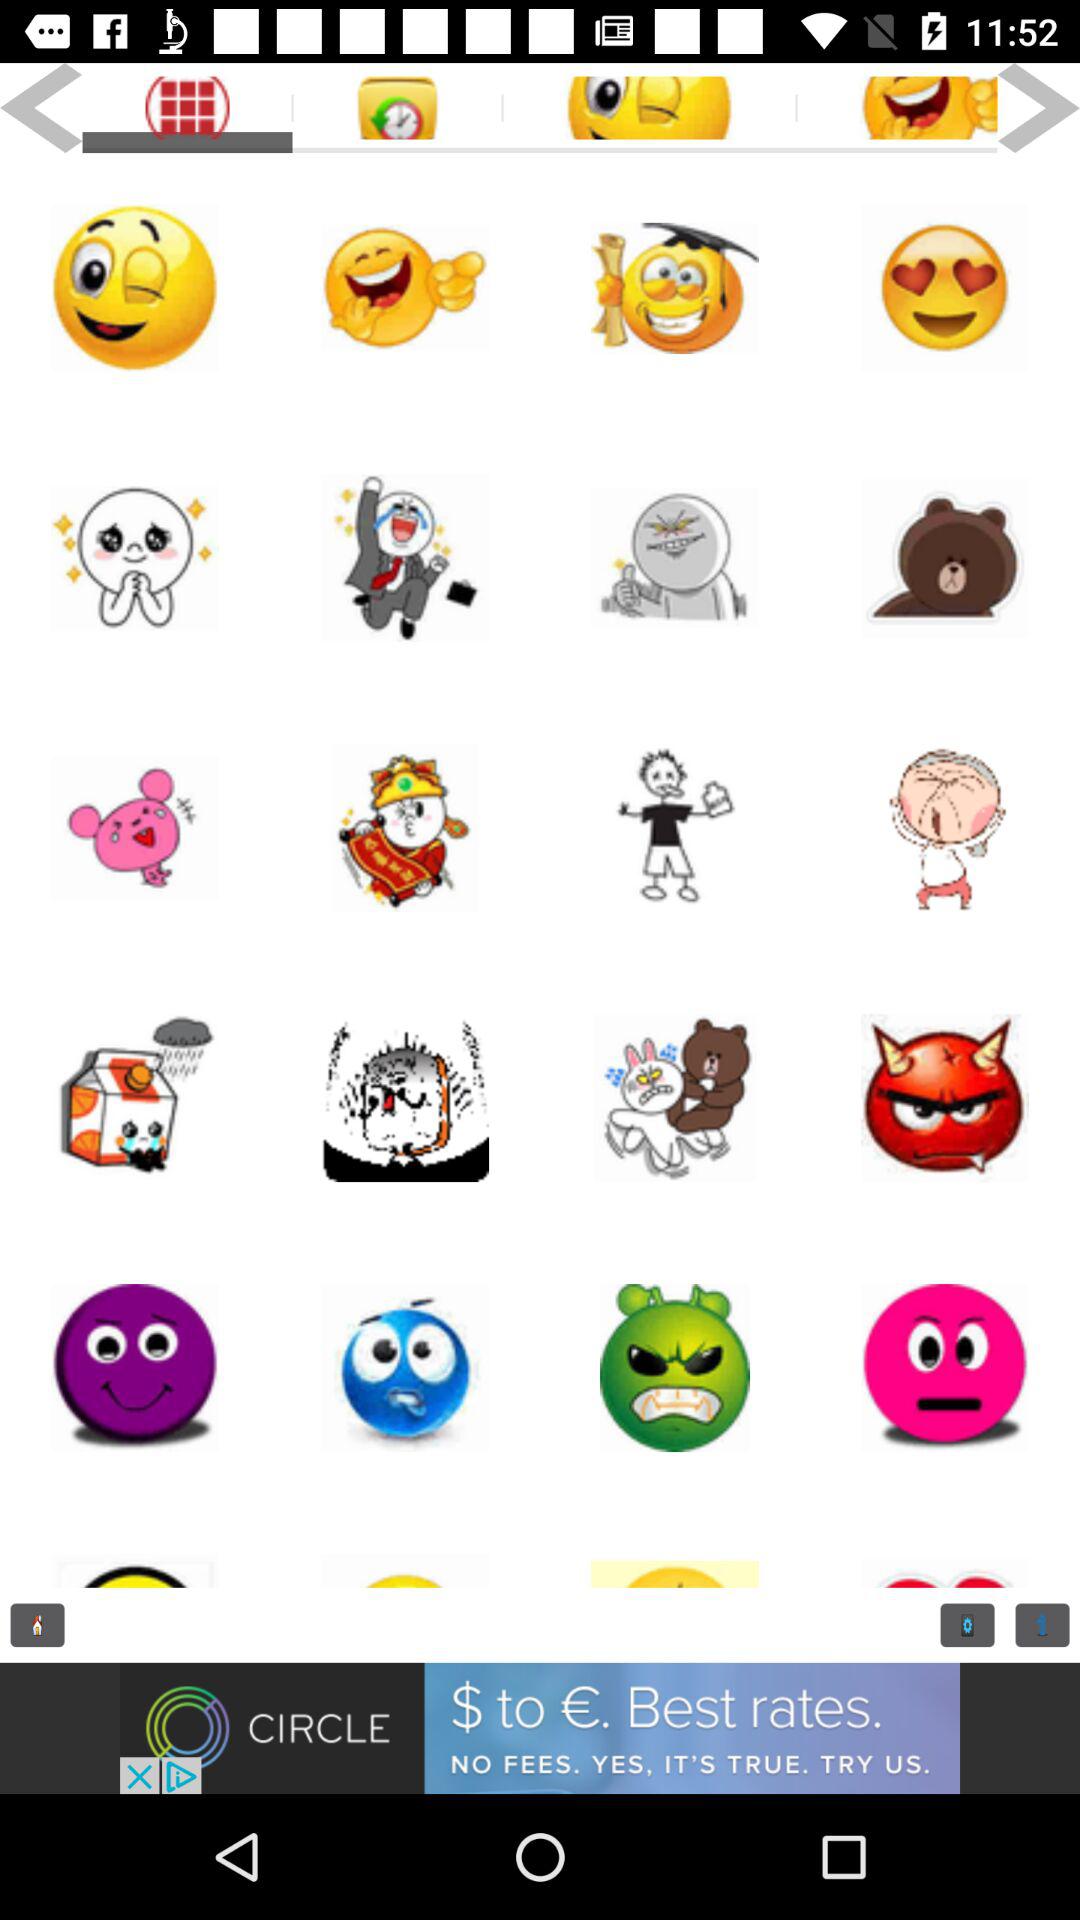 This screenshot has width=1080, height=1920. I want to click on select emoji, so click(675, 558).